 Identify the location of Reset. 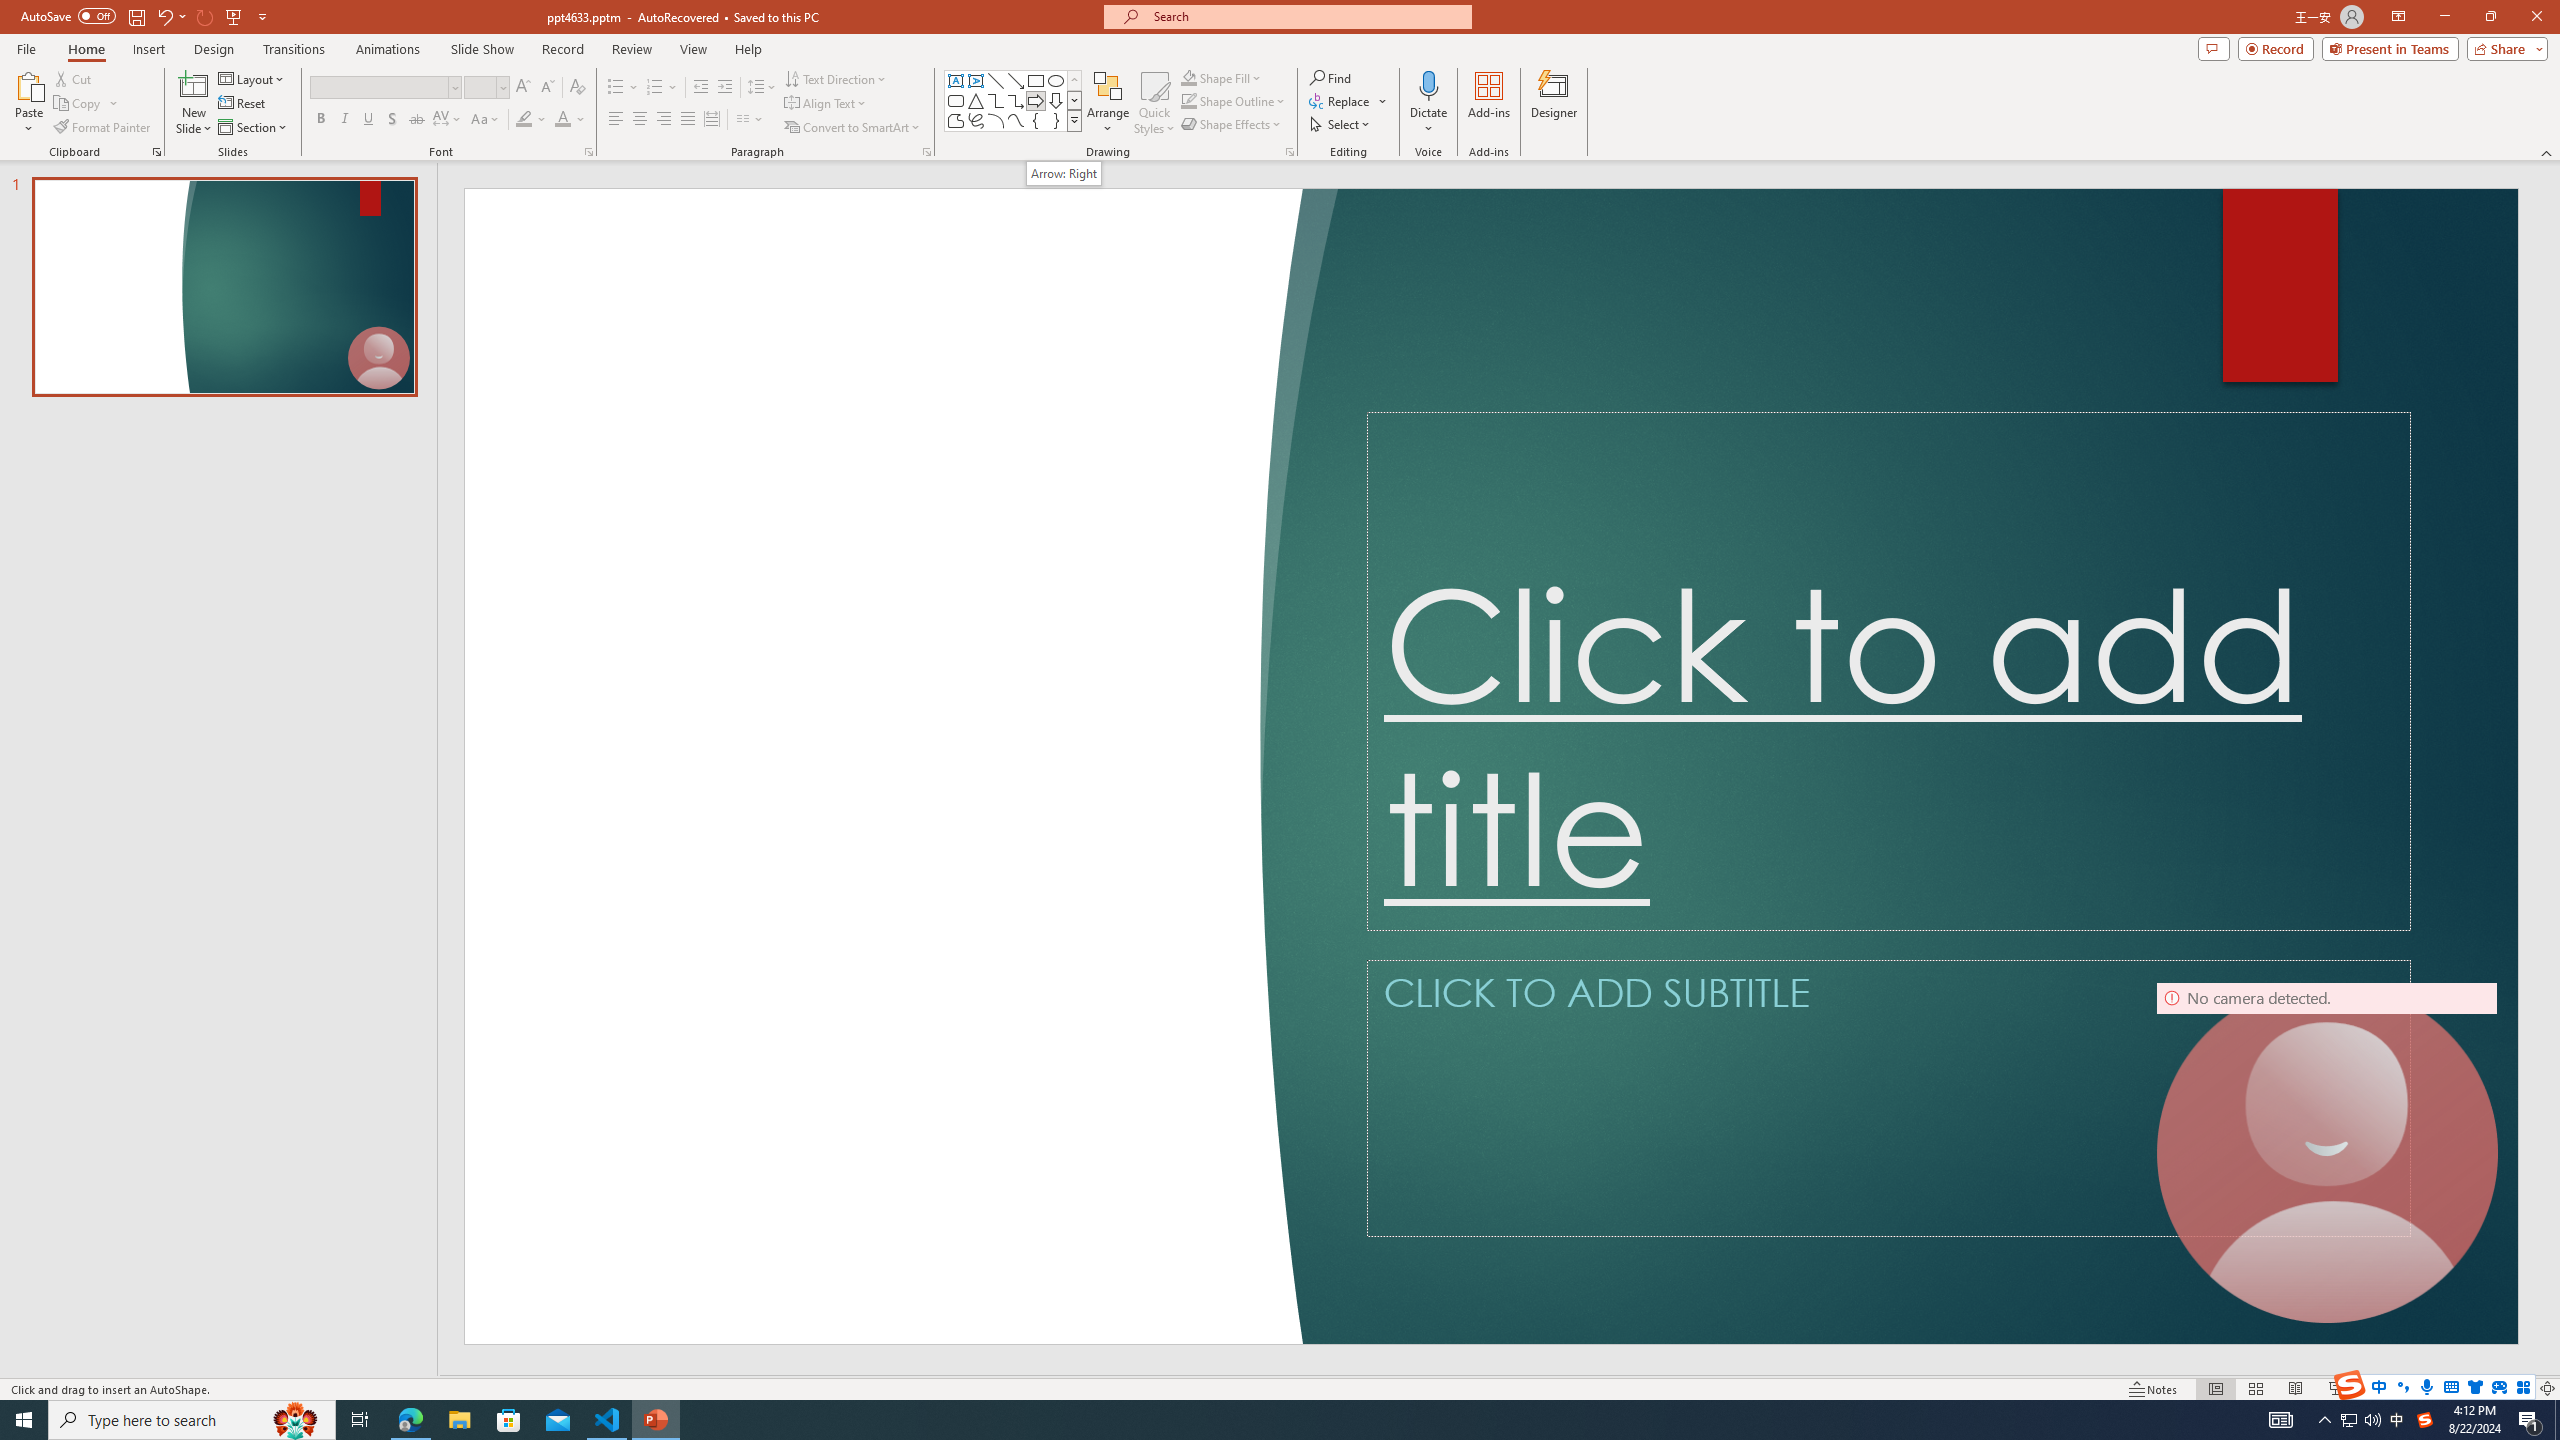
(243, 104).